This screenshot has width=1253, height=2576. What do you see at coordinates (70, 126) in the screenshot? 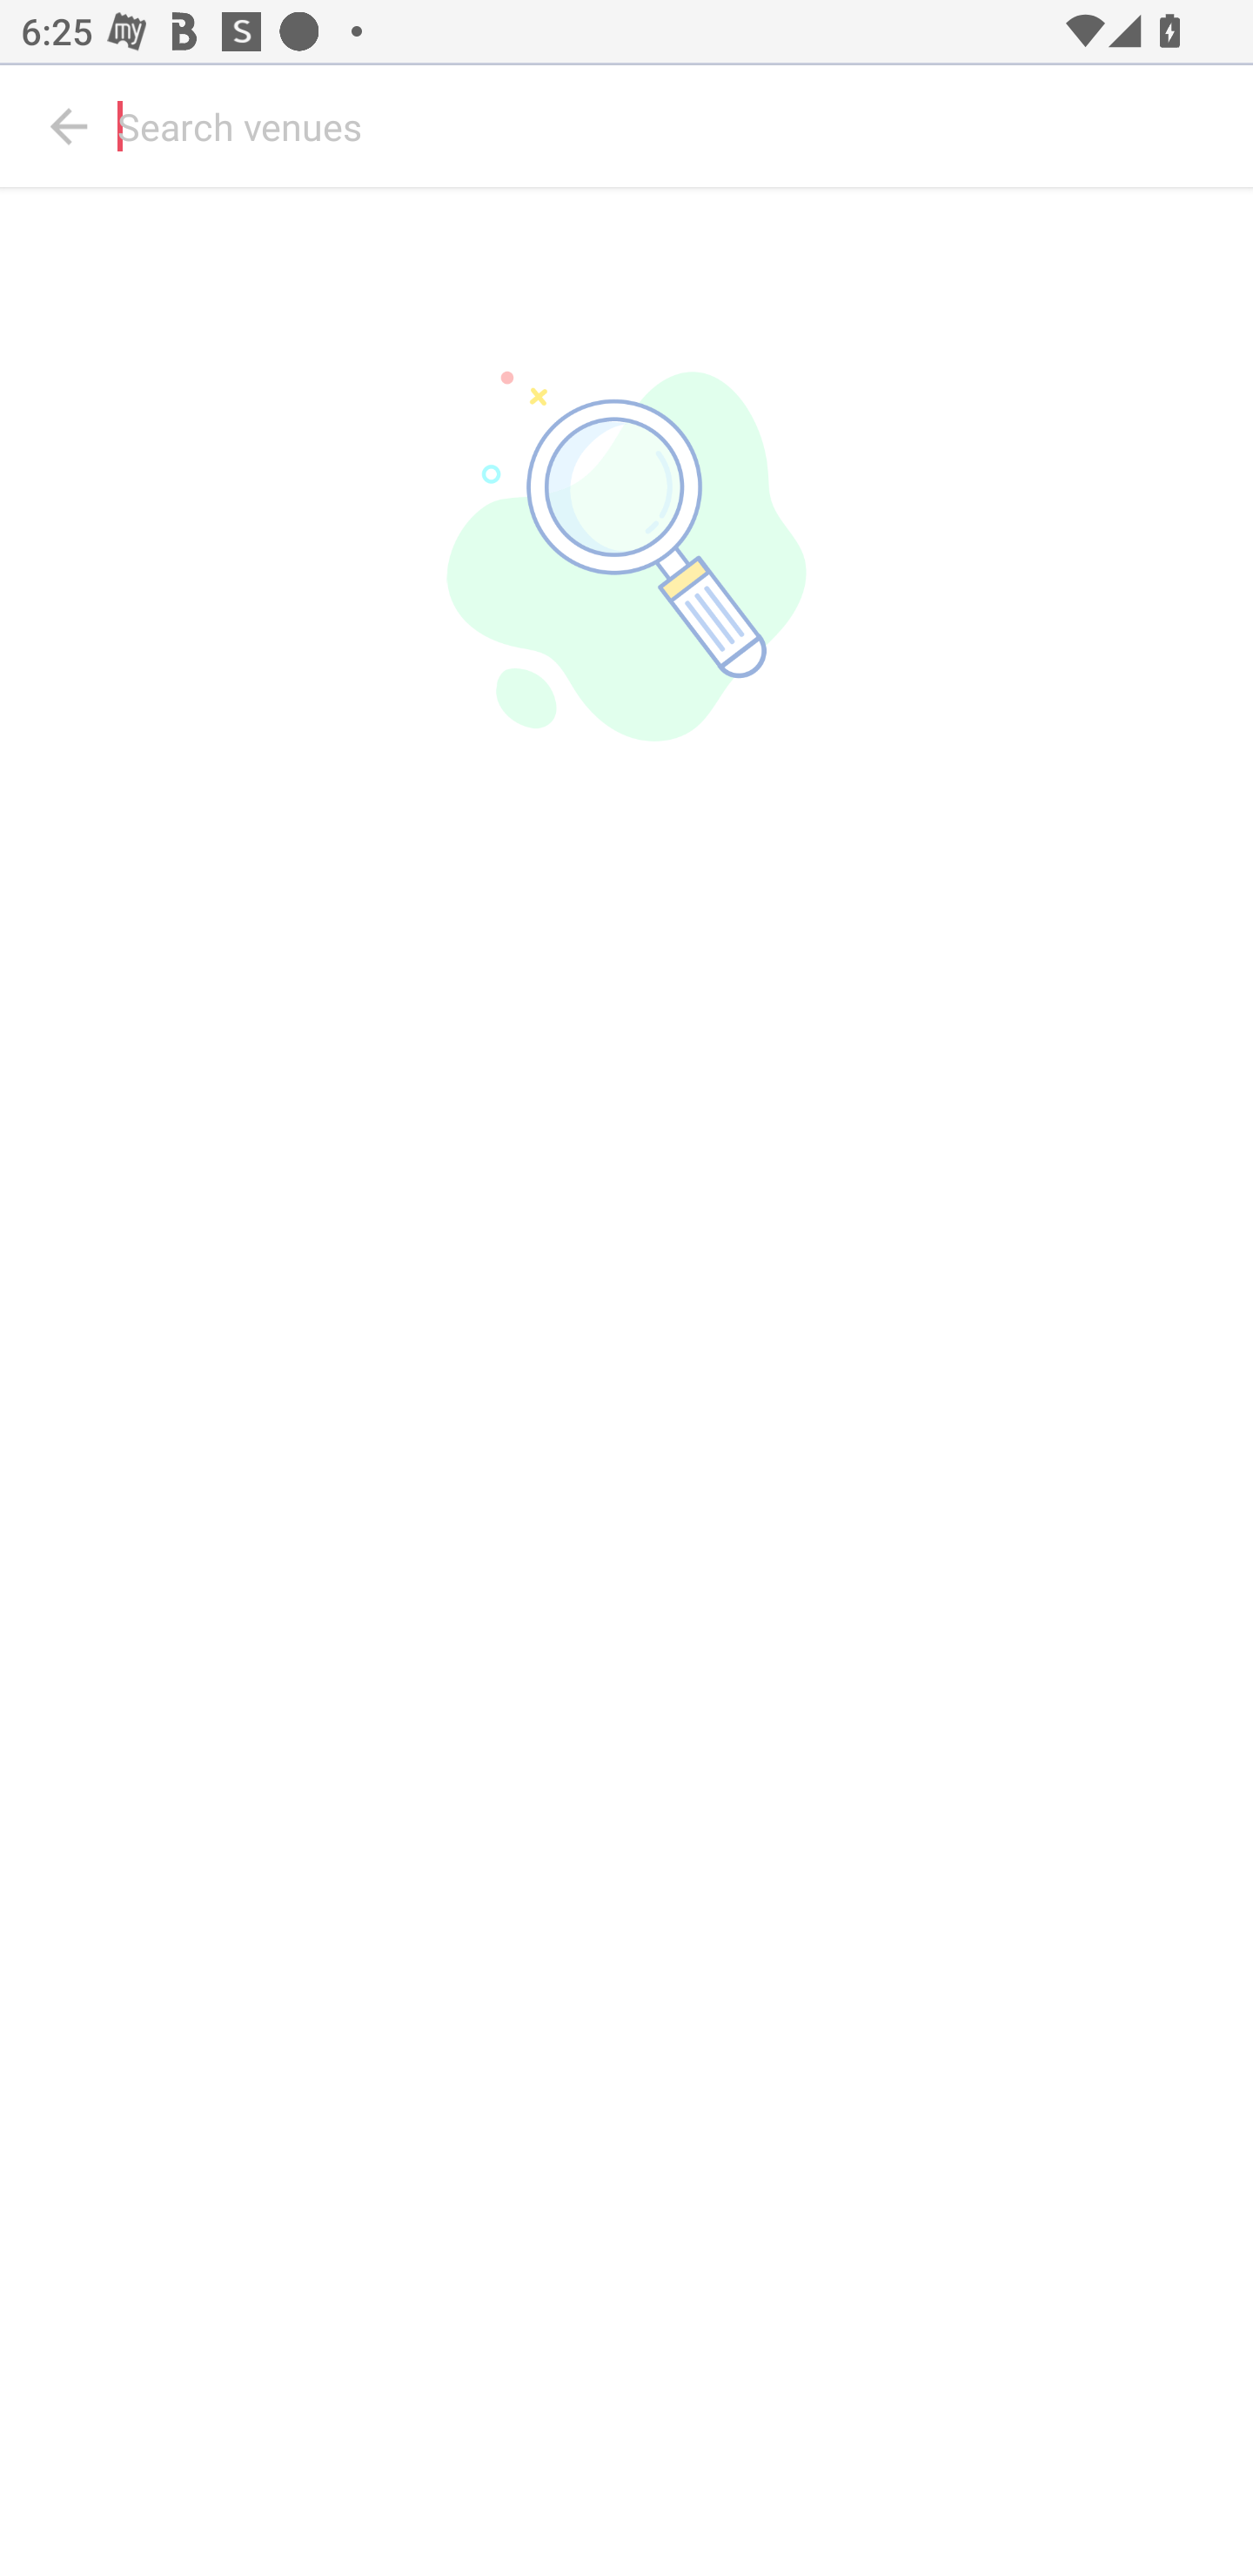
I see `Back` at bounding box center [70, 126].